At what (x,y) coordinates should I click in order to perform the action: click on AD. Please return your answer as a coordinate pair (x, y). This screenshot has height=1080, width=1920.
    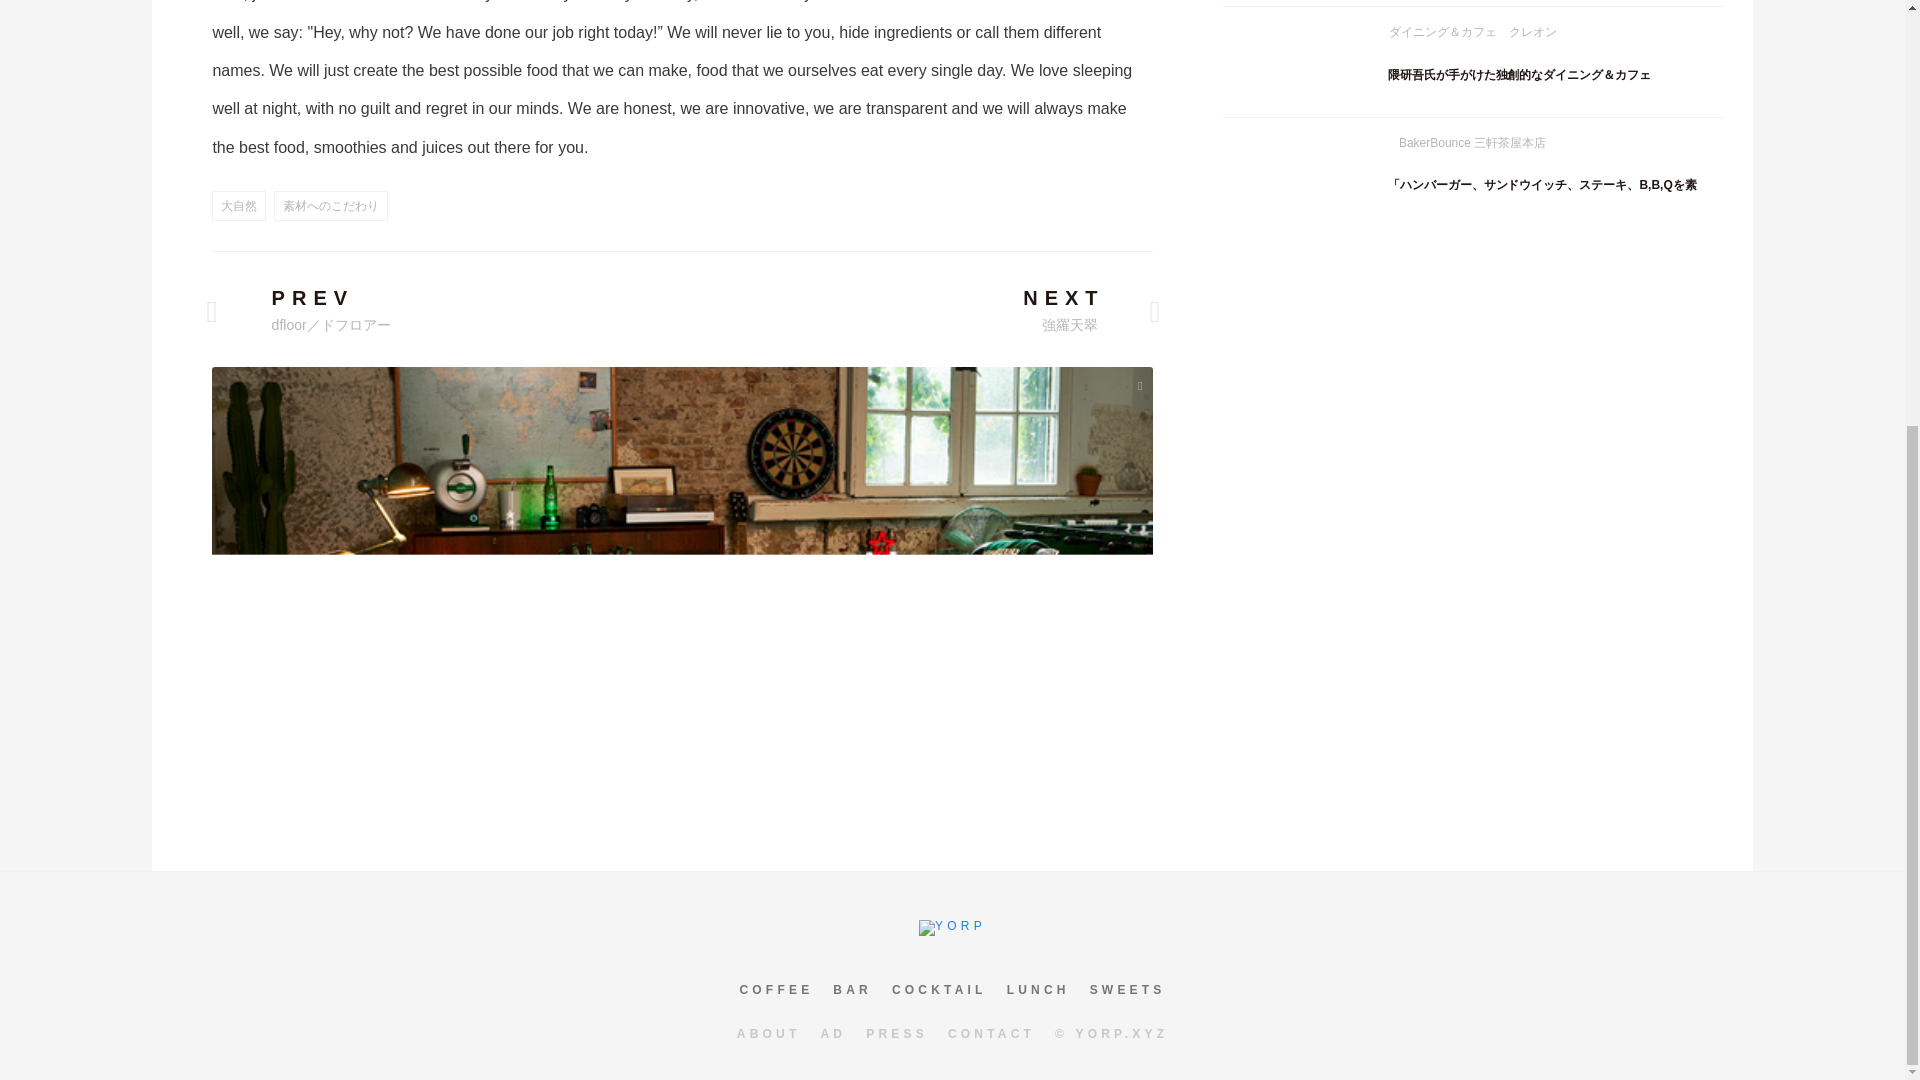
    Looking at the image, I should click on (832, 1034).